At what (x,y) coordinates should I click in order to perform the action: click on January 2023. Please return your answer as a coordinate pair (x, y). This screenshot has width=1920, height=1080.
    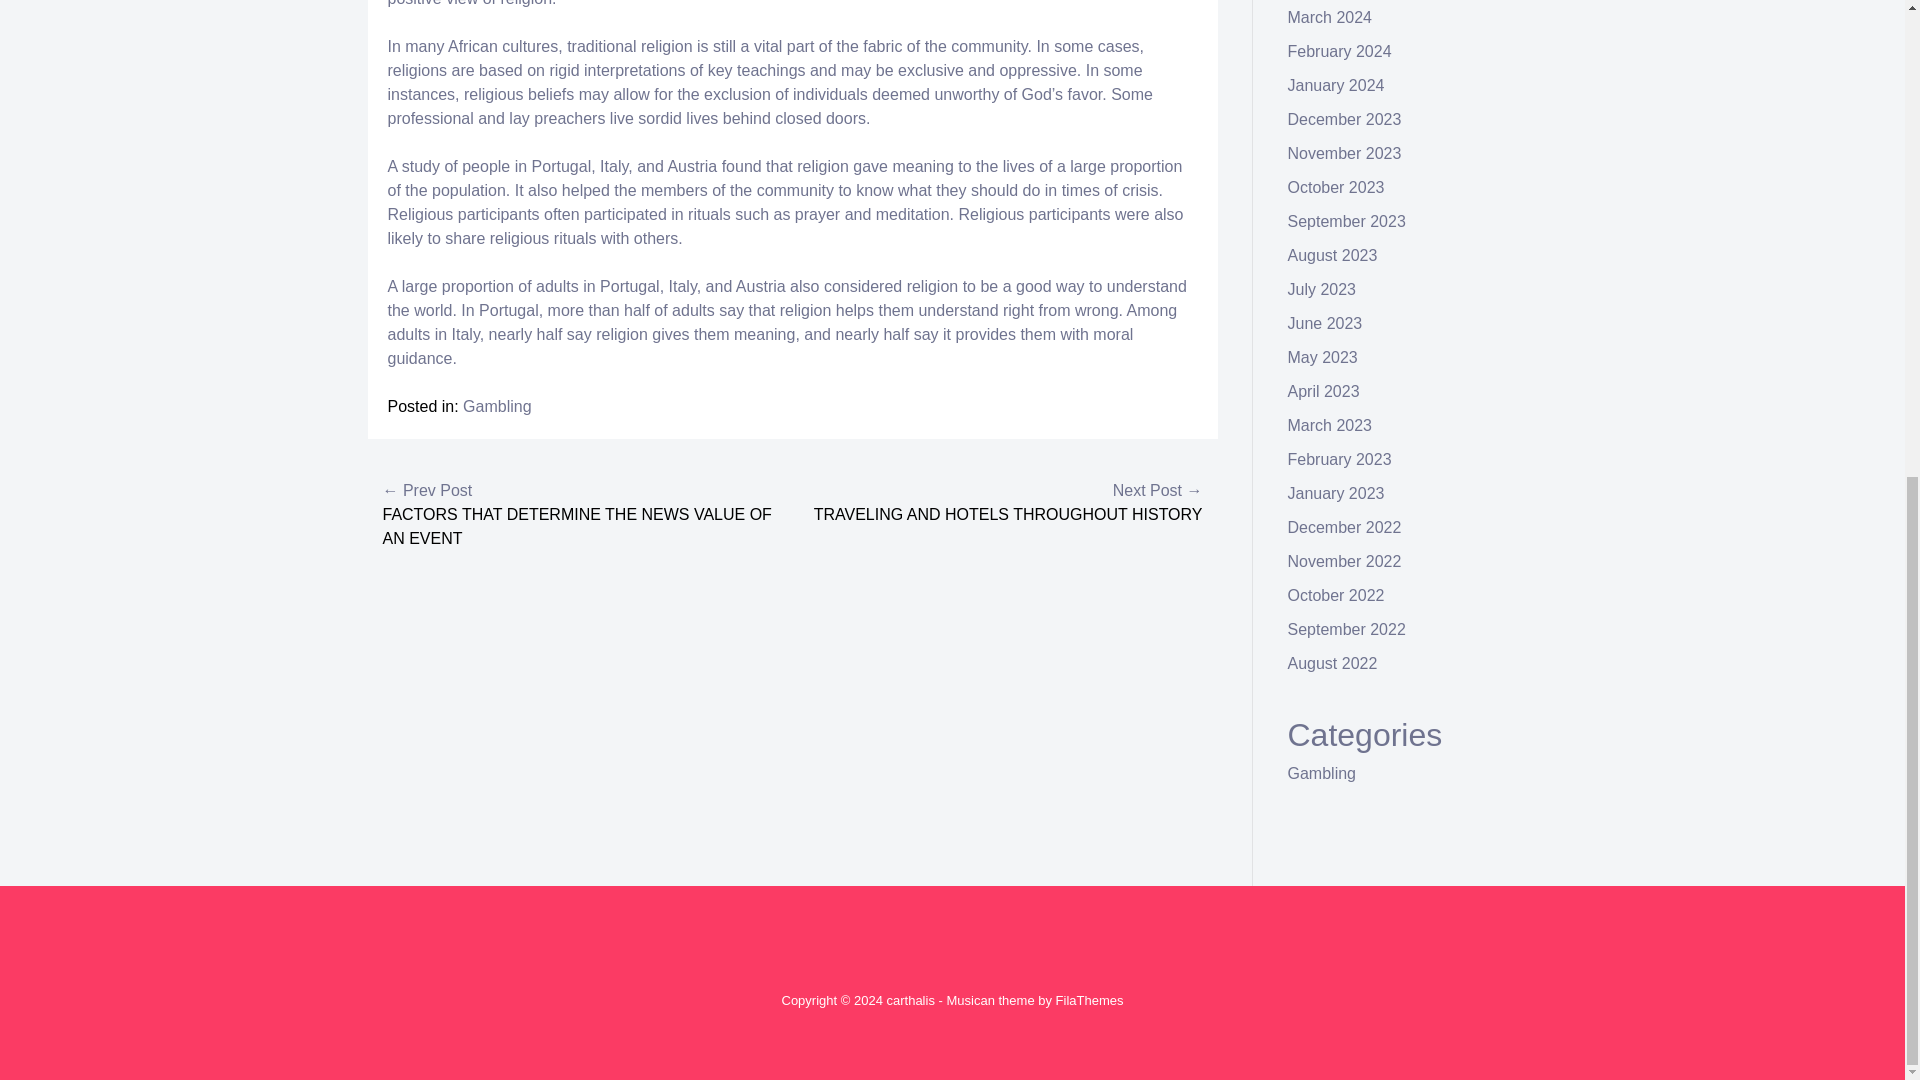
    Looking at the image, I should click on (1336, 493).